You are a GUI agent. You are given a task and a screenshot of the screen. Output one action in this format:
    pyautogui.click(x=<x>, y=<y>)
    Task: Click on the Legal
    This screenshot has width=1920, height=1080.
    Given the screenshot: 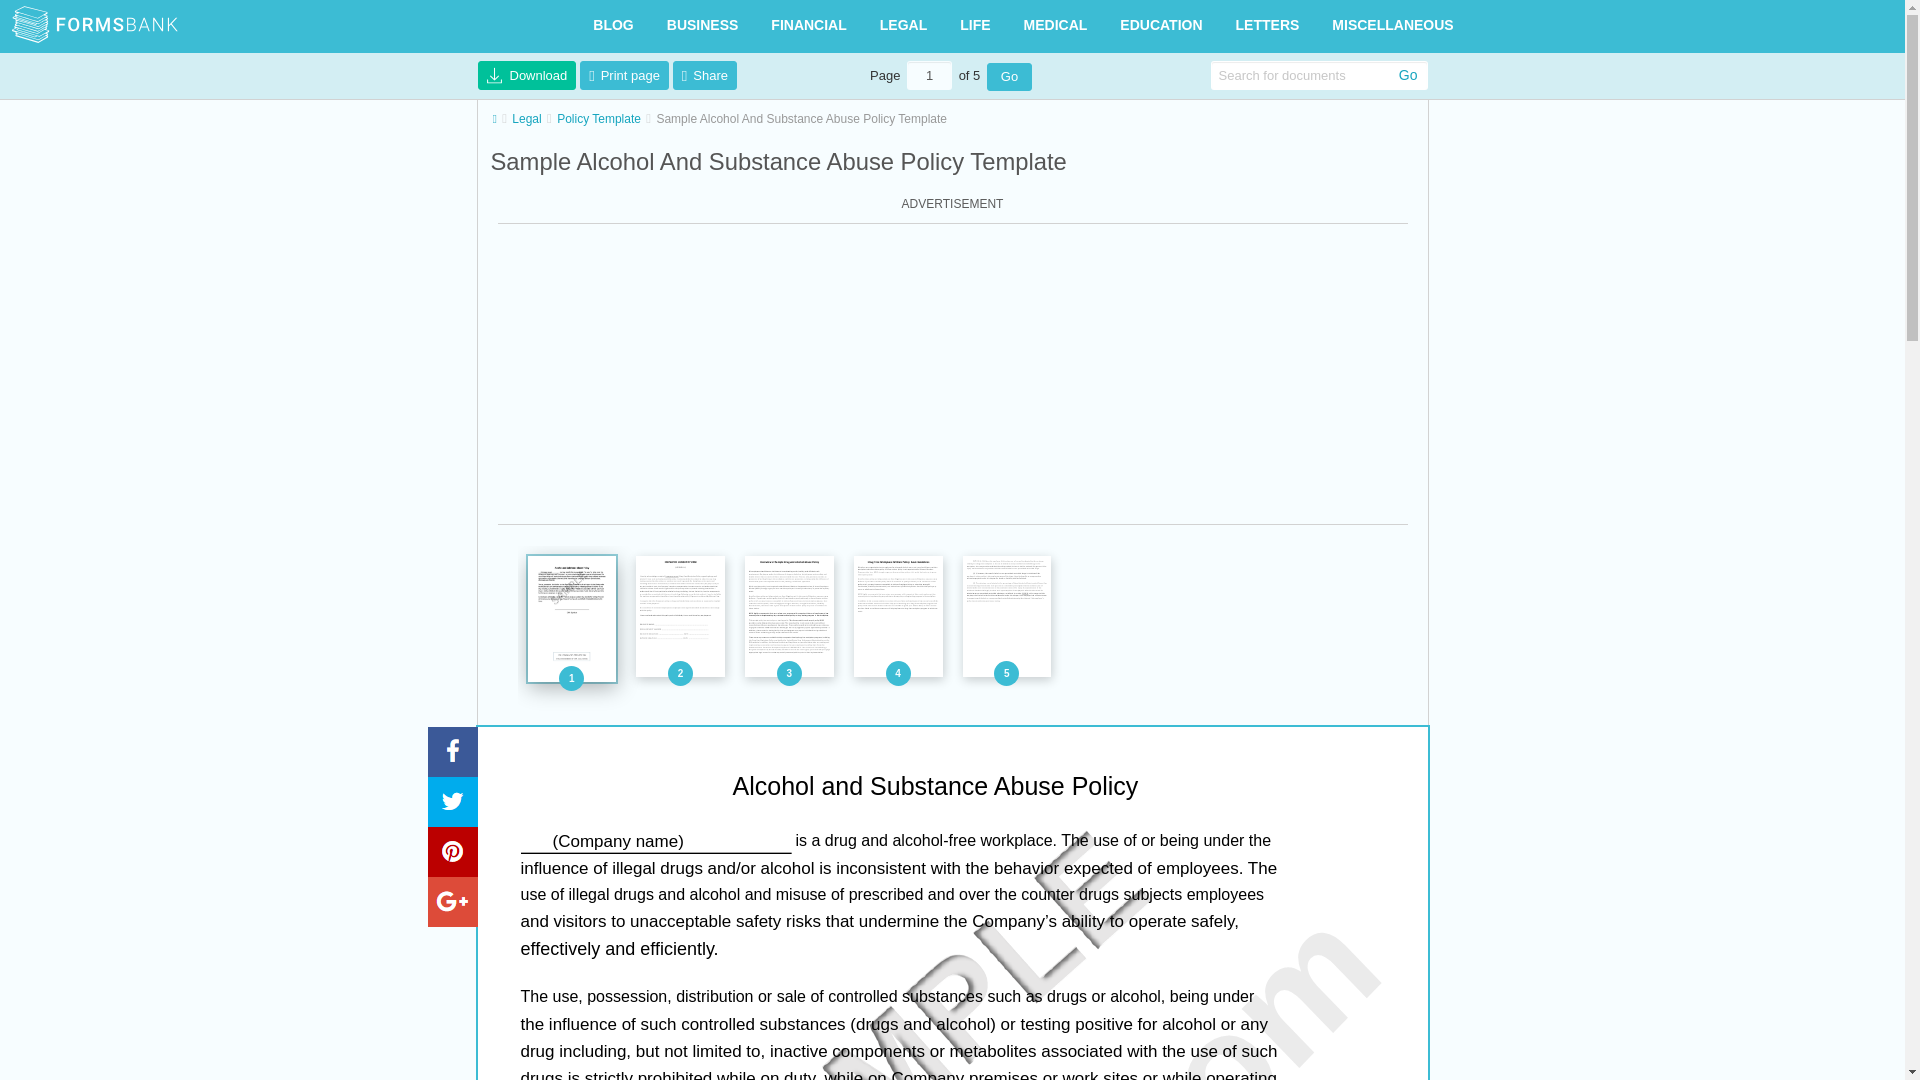 What is the action you would take?
    pyautogui.click(x=526, y=119)
    